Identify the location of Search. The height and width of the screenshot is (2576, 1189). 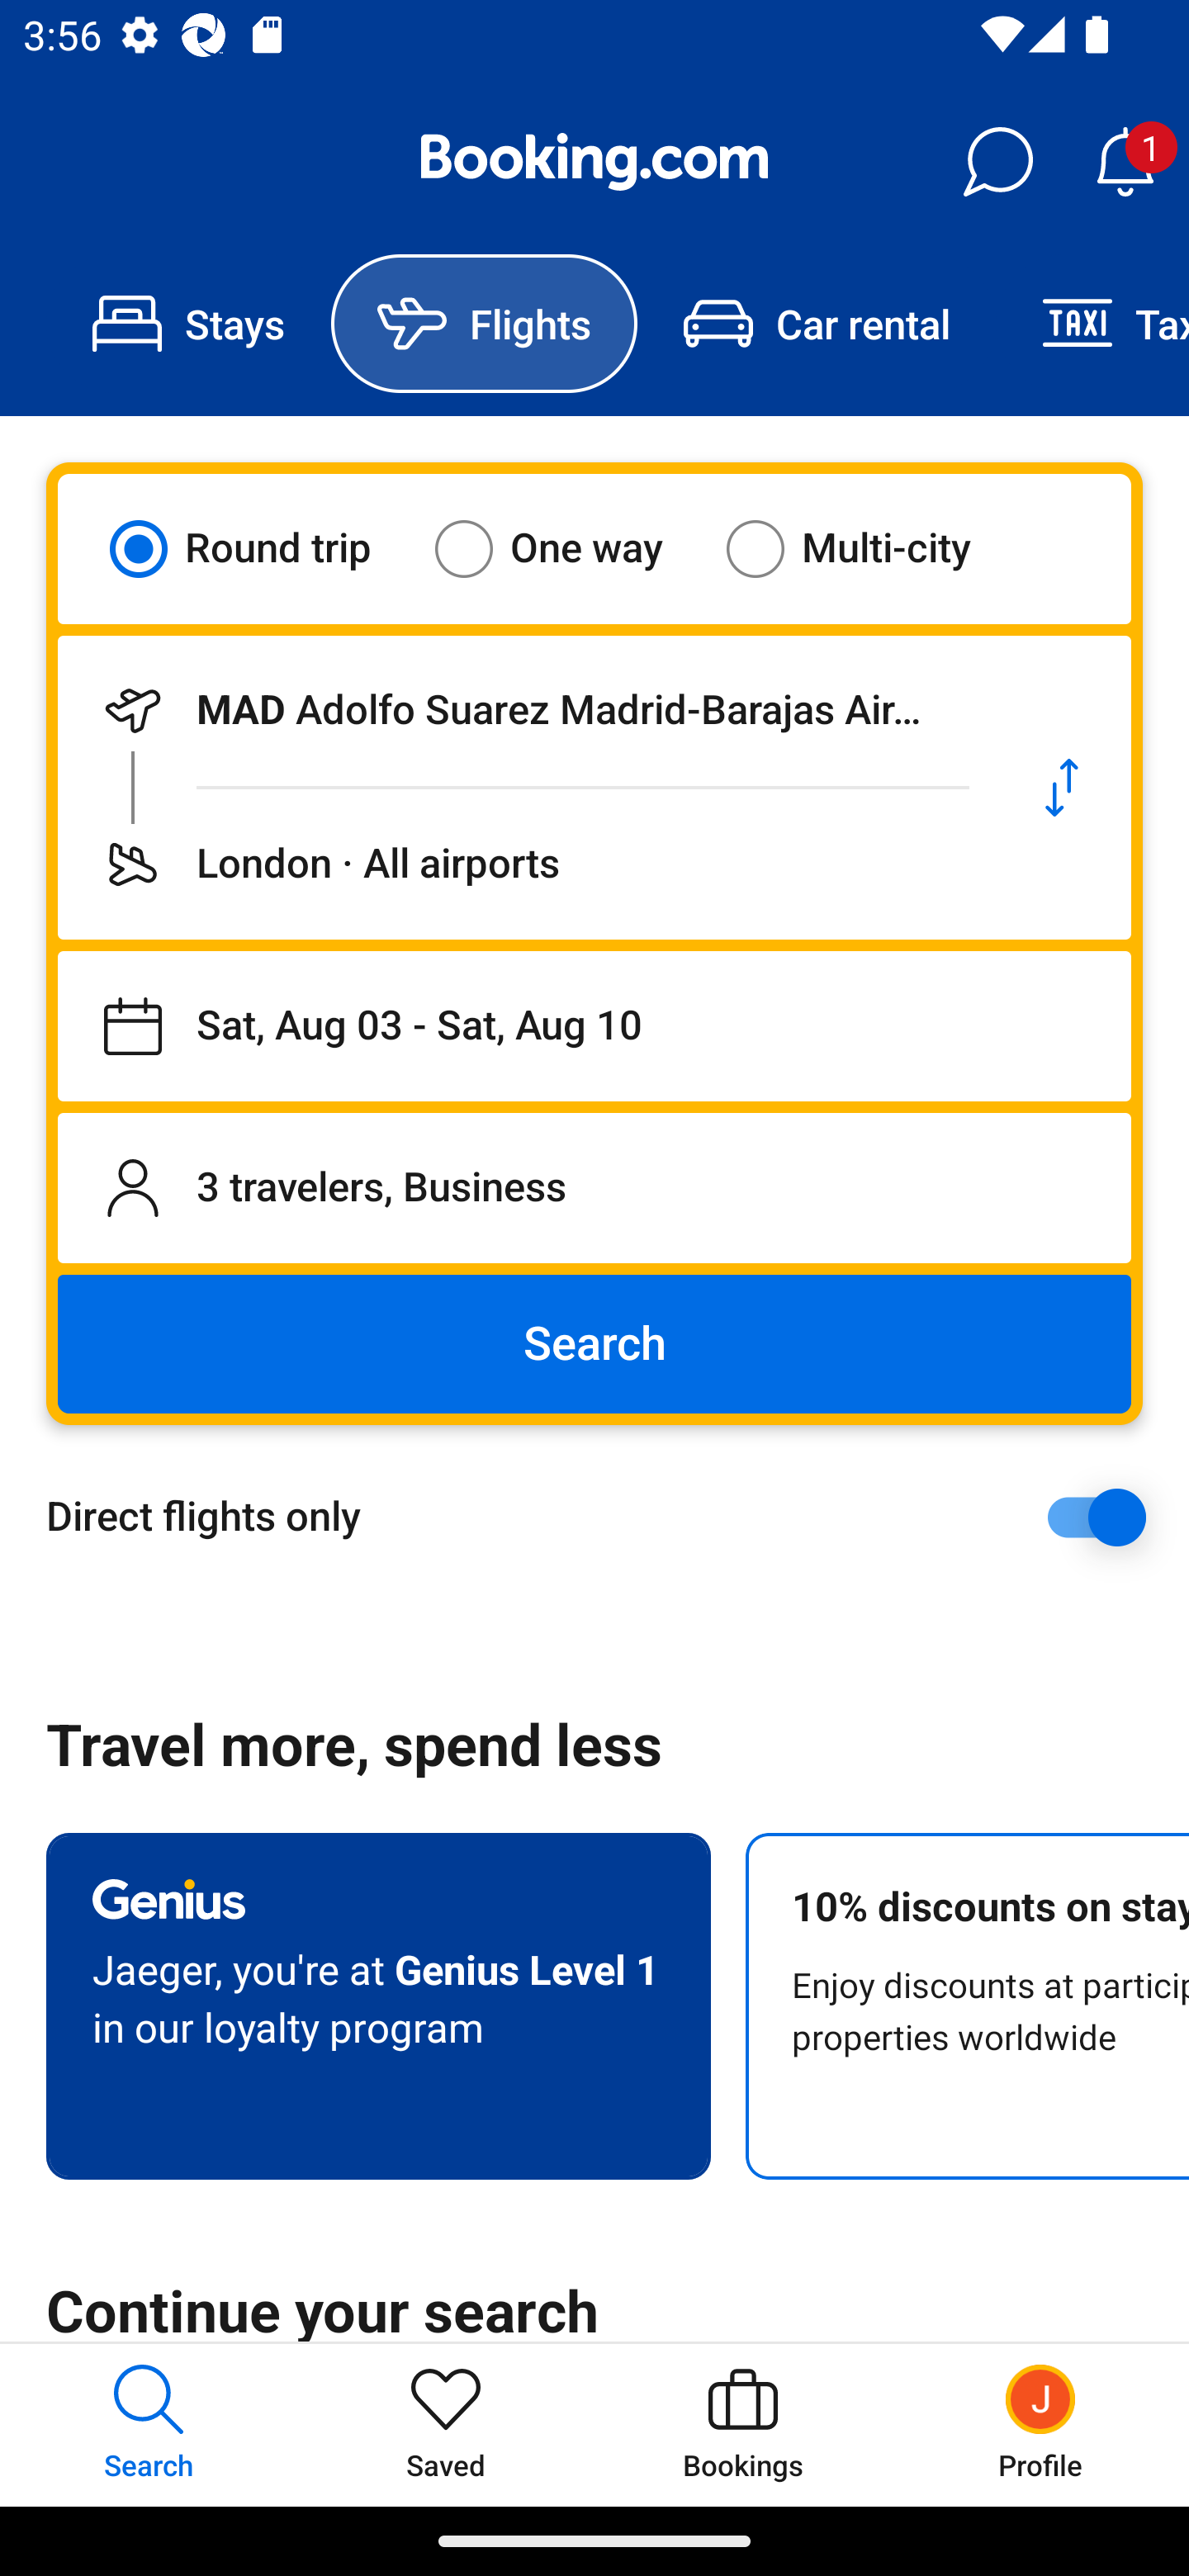
(594, 1344).